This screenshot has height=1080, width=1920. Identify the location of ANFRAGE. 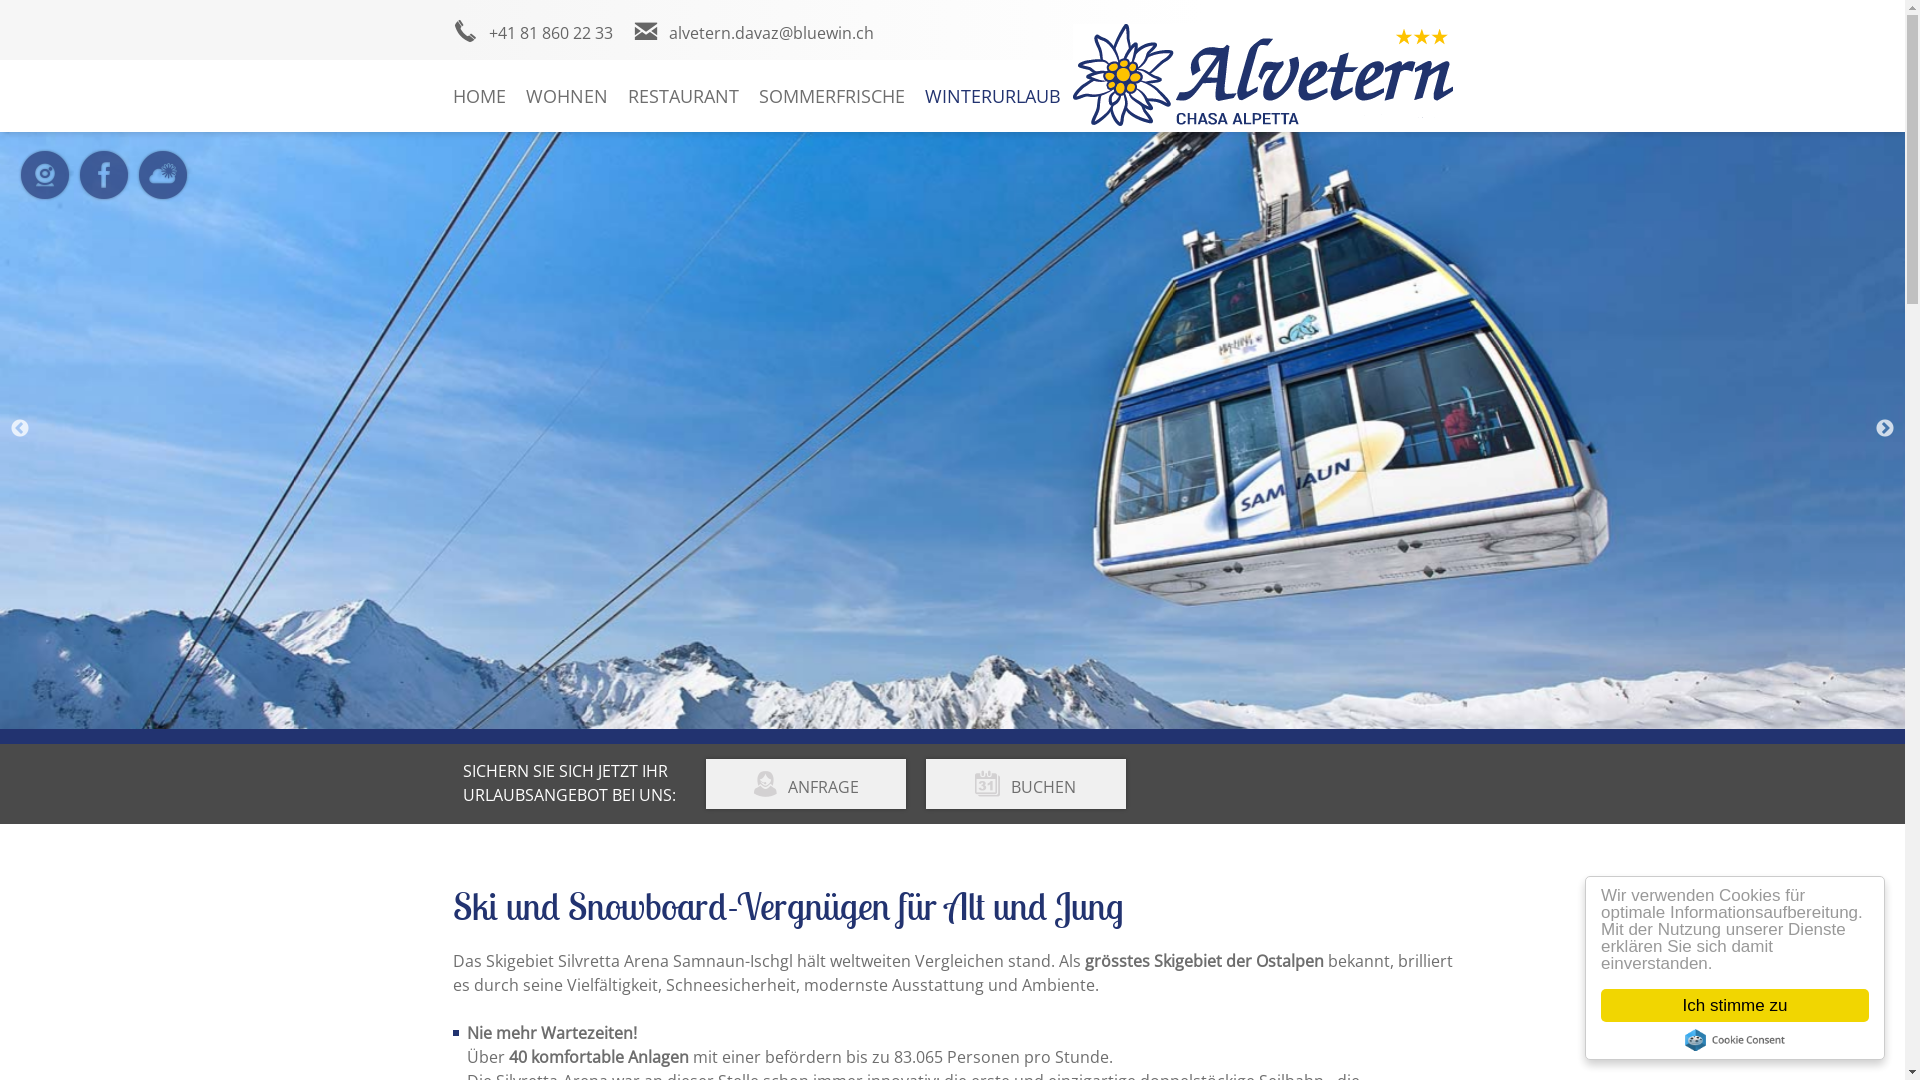
(806, 784).